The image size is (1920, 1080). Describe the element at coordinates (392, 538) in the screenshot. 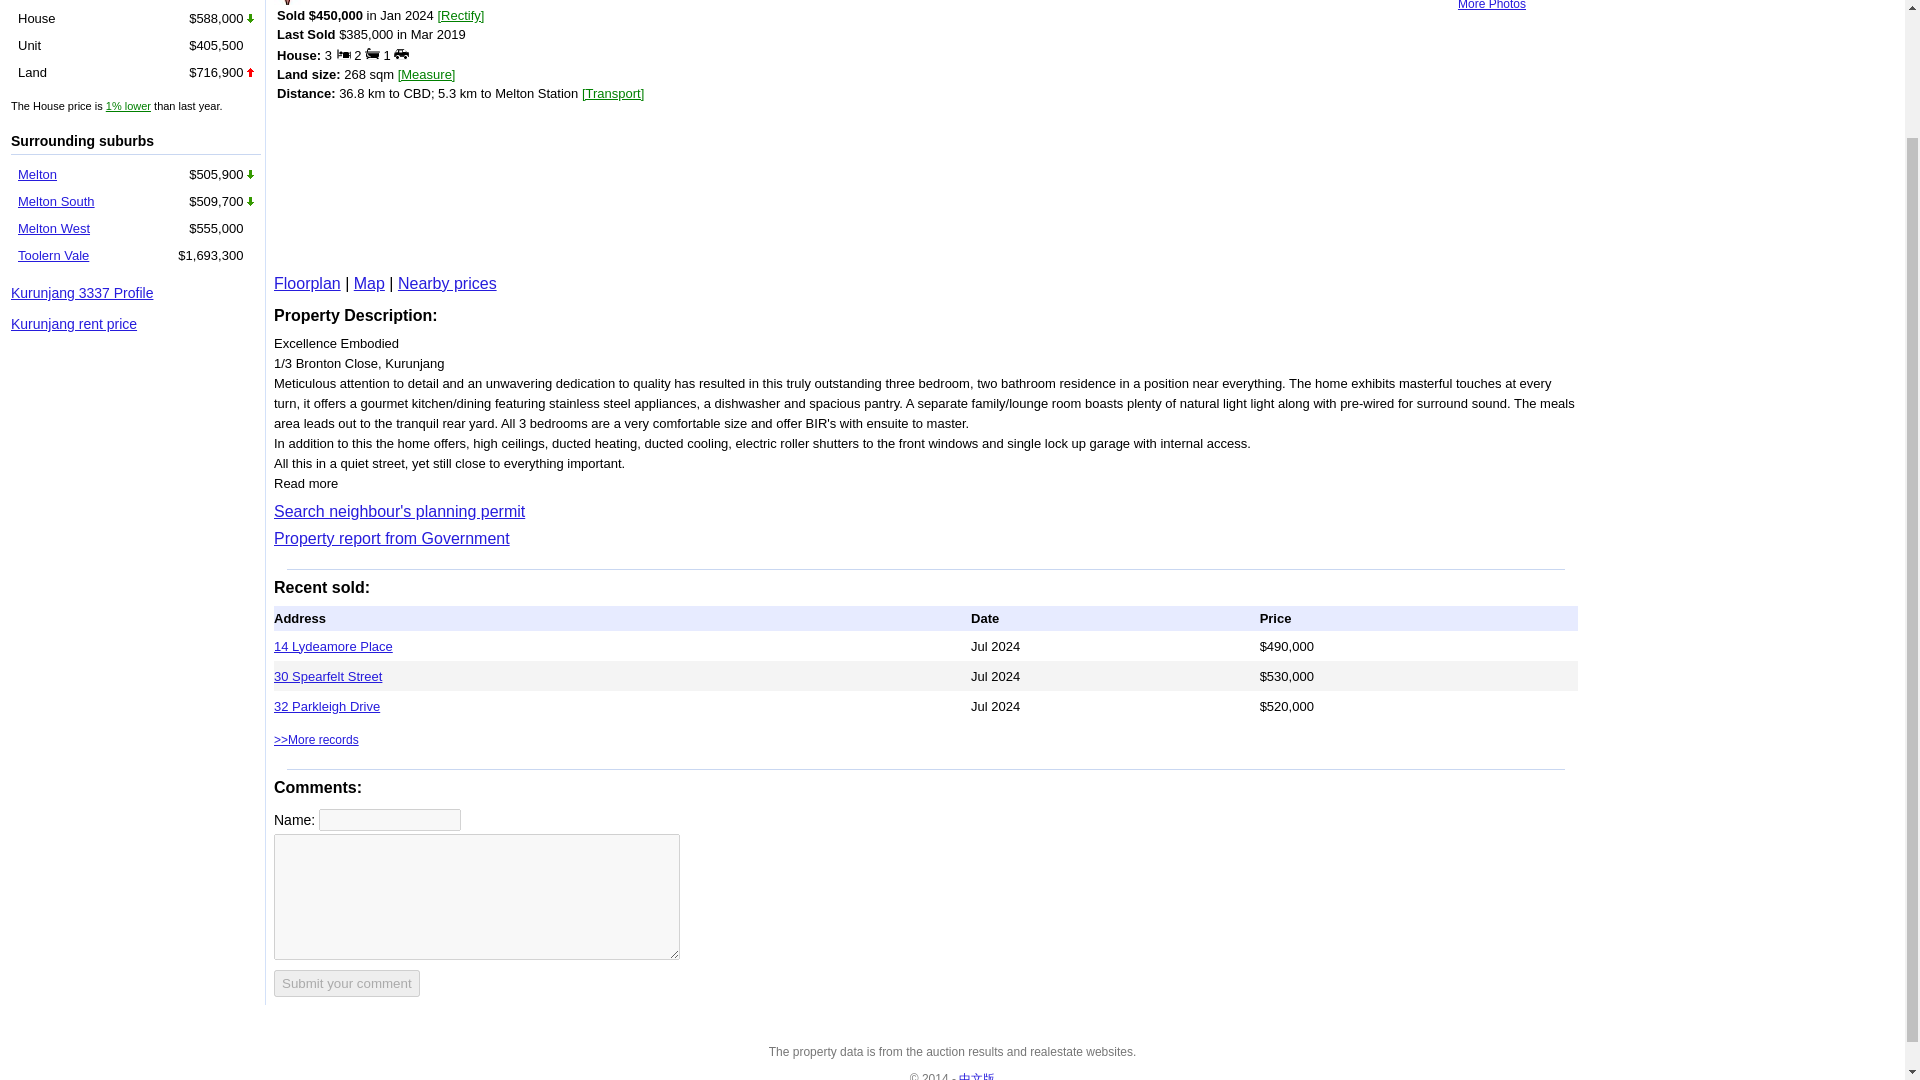

I see `Property report from Government` at that location.